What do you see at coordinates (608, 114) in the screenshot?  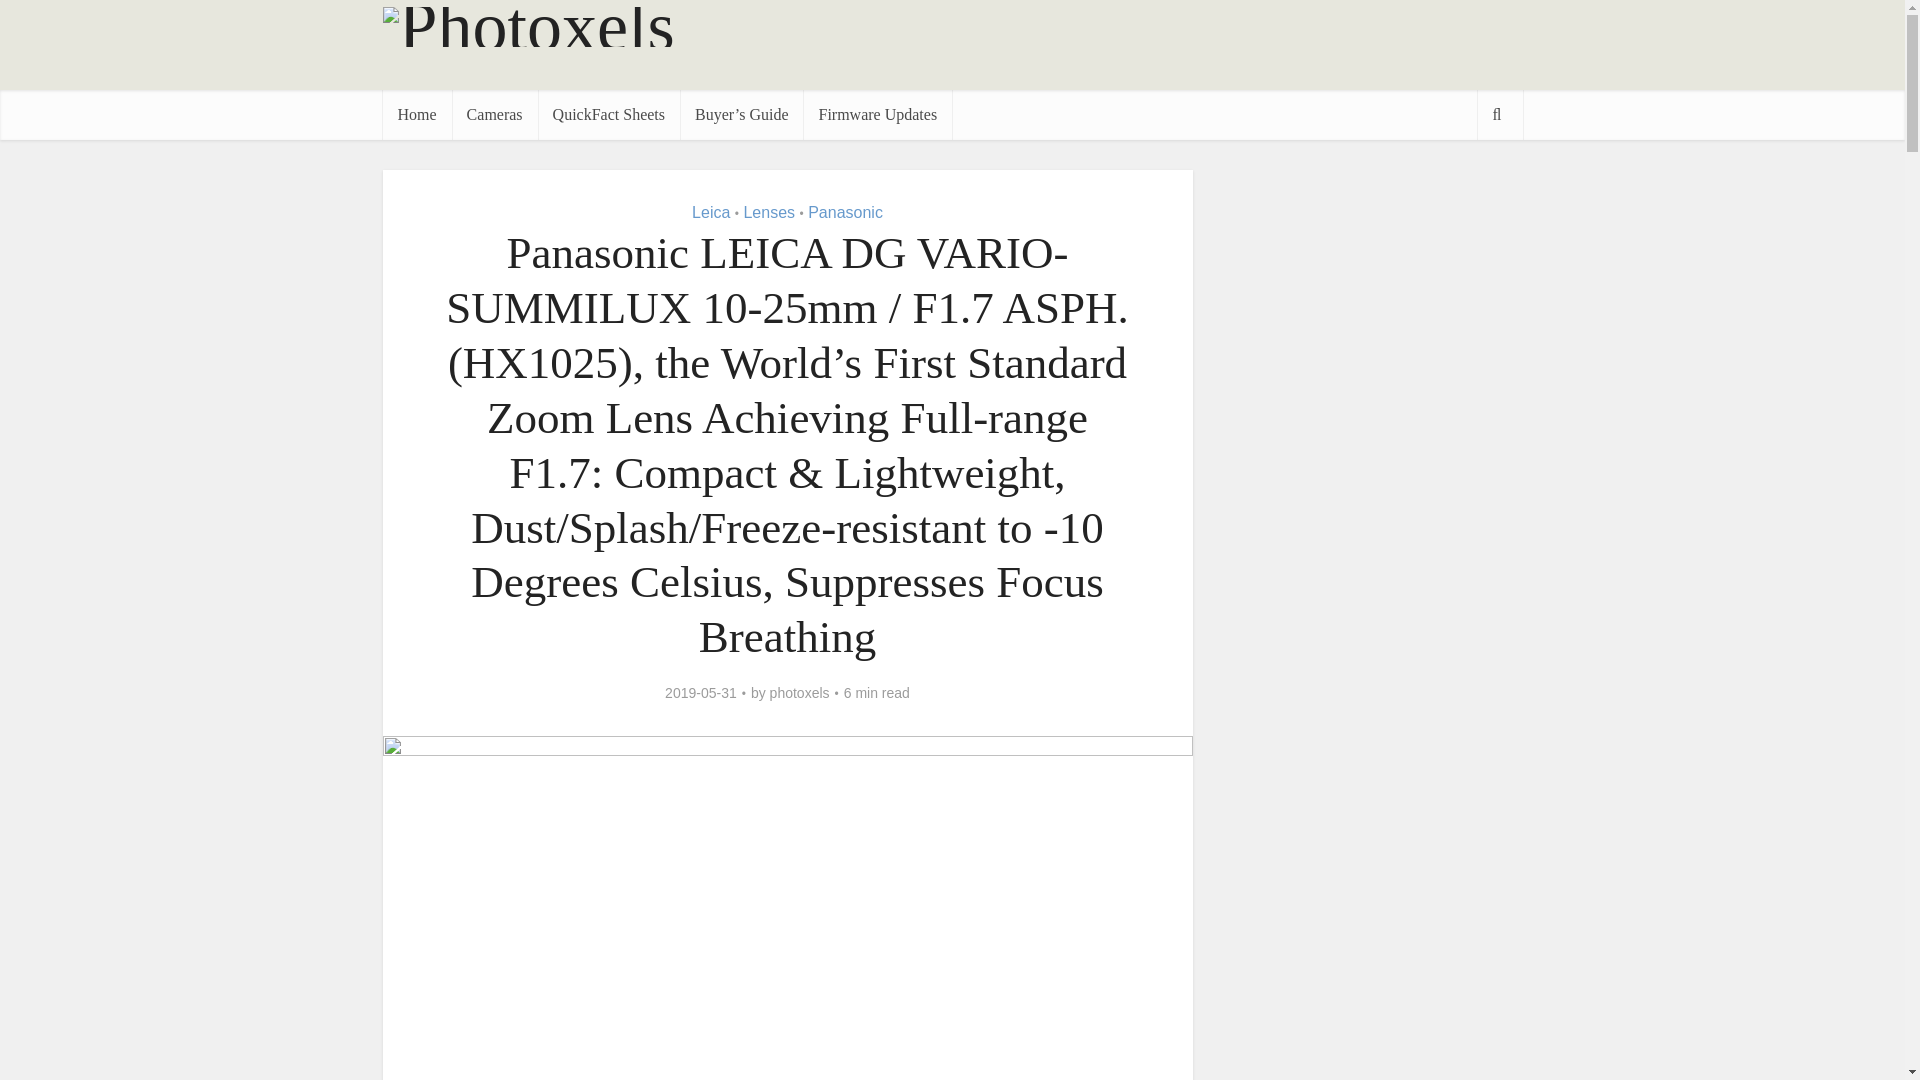 I see `QuickFact Sheets` at bounding box center [608, 114].